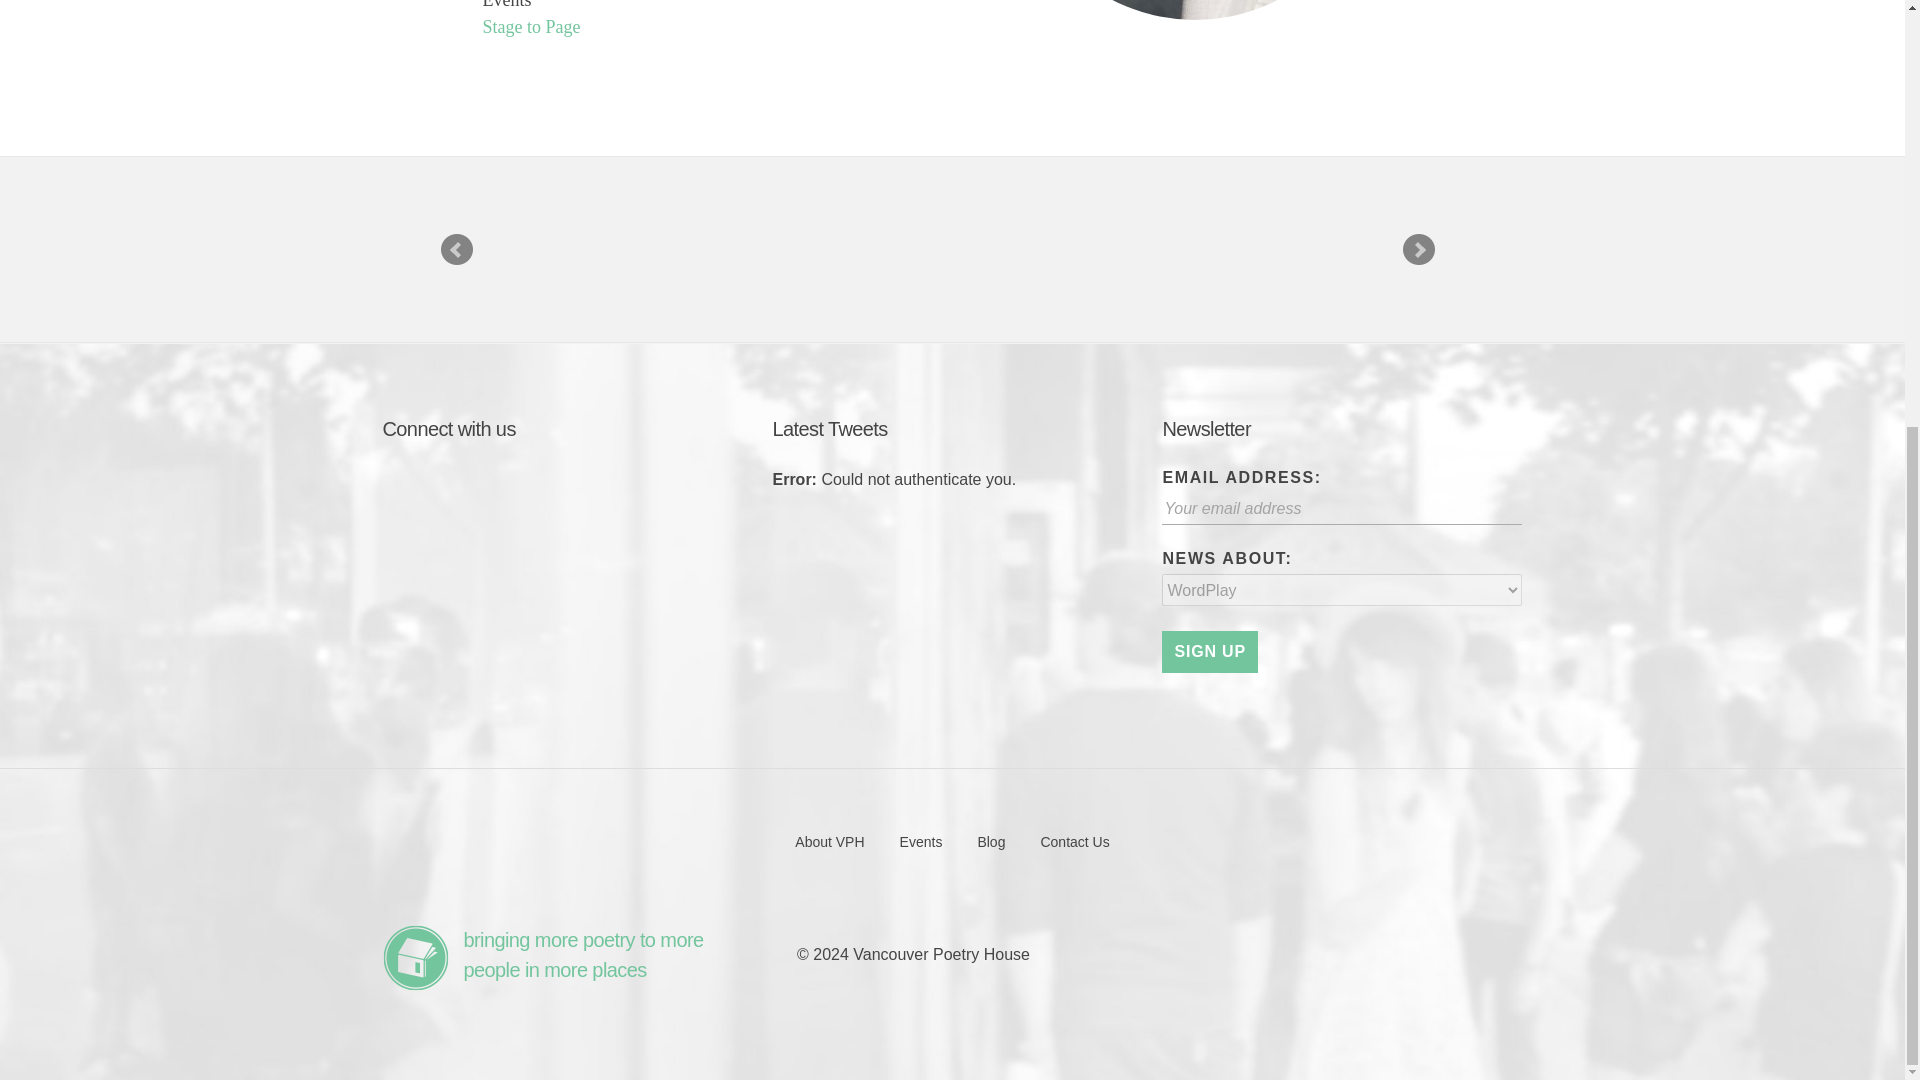  I want to click on Sign up, so click(1209, 651).